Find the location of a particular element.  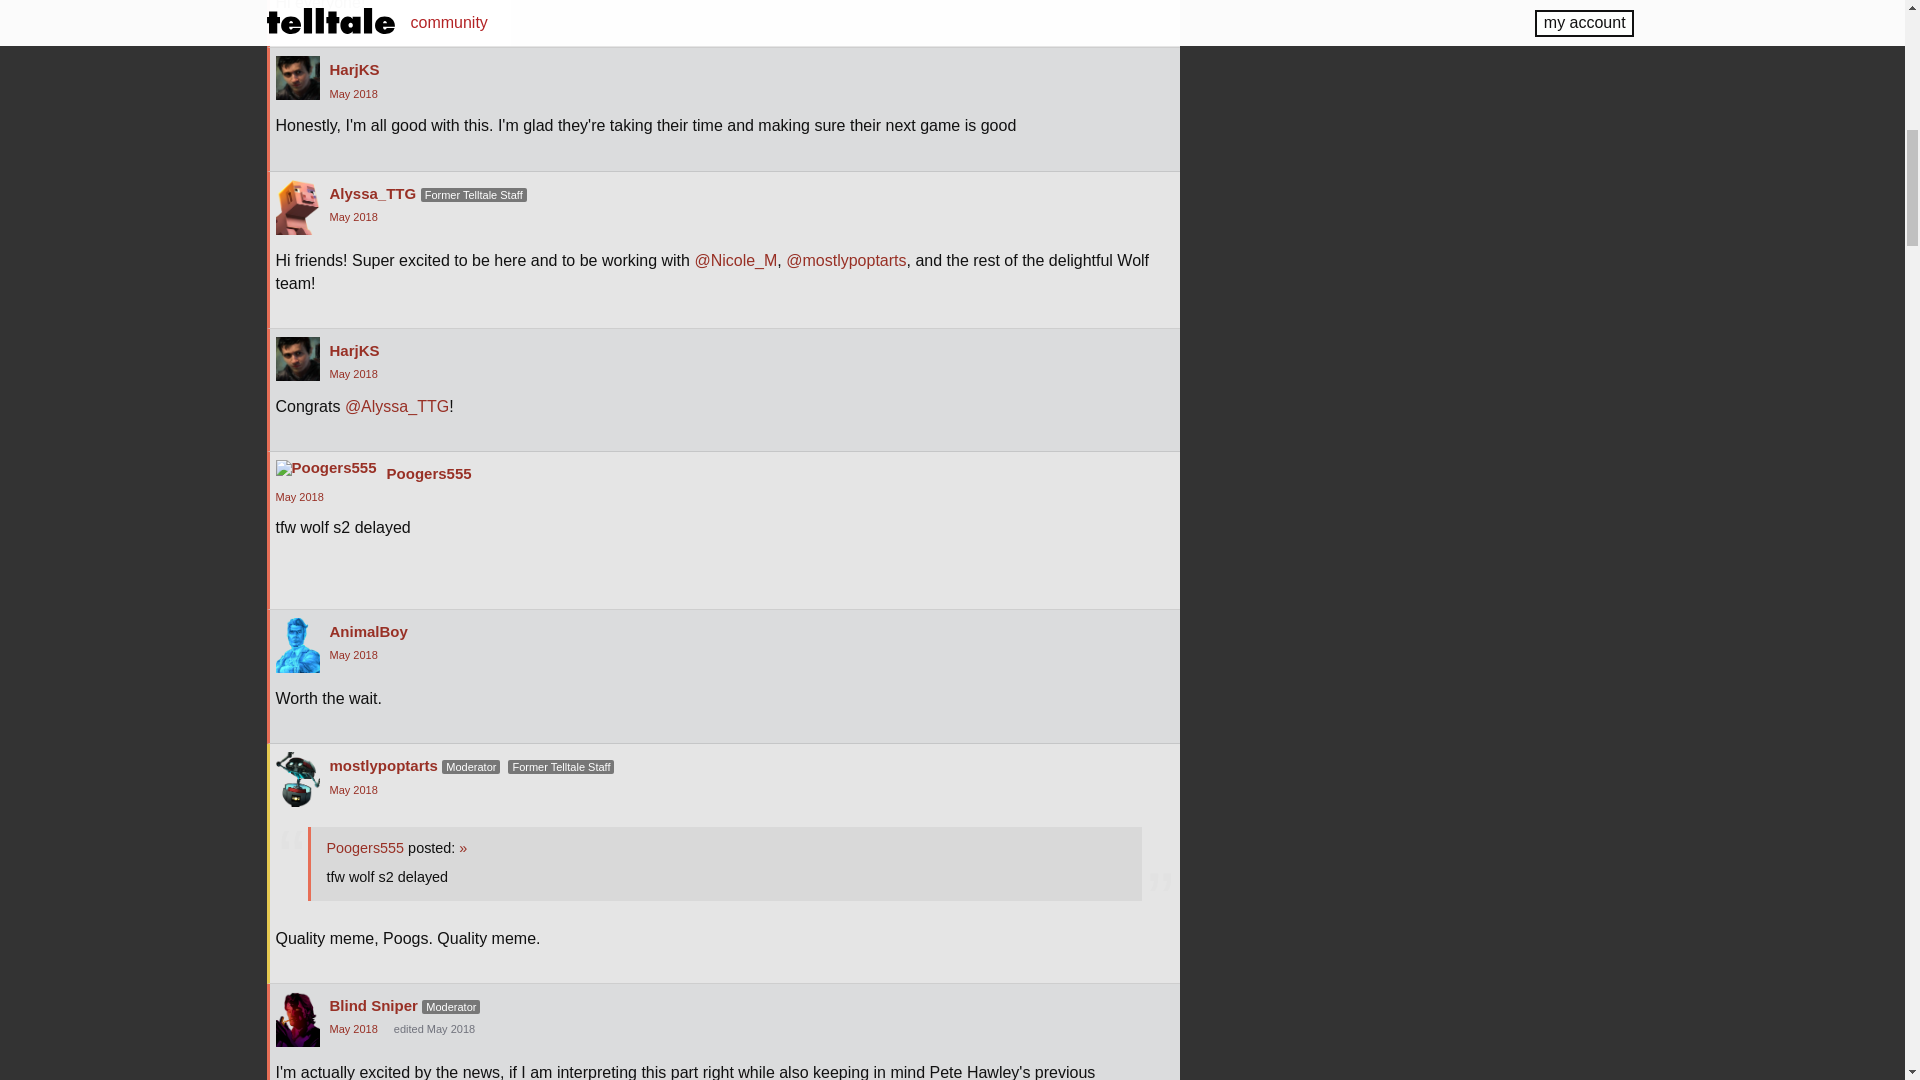

May 2018 is located at coordinates (354, 216).